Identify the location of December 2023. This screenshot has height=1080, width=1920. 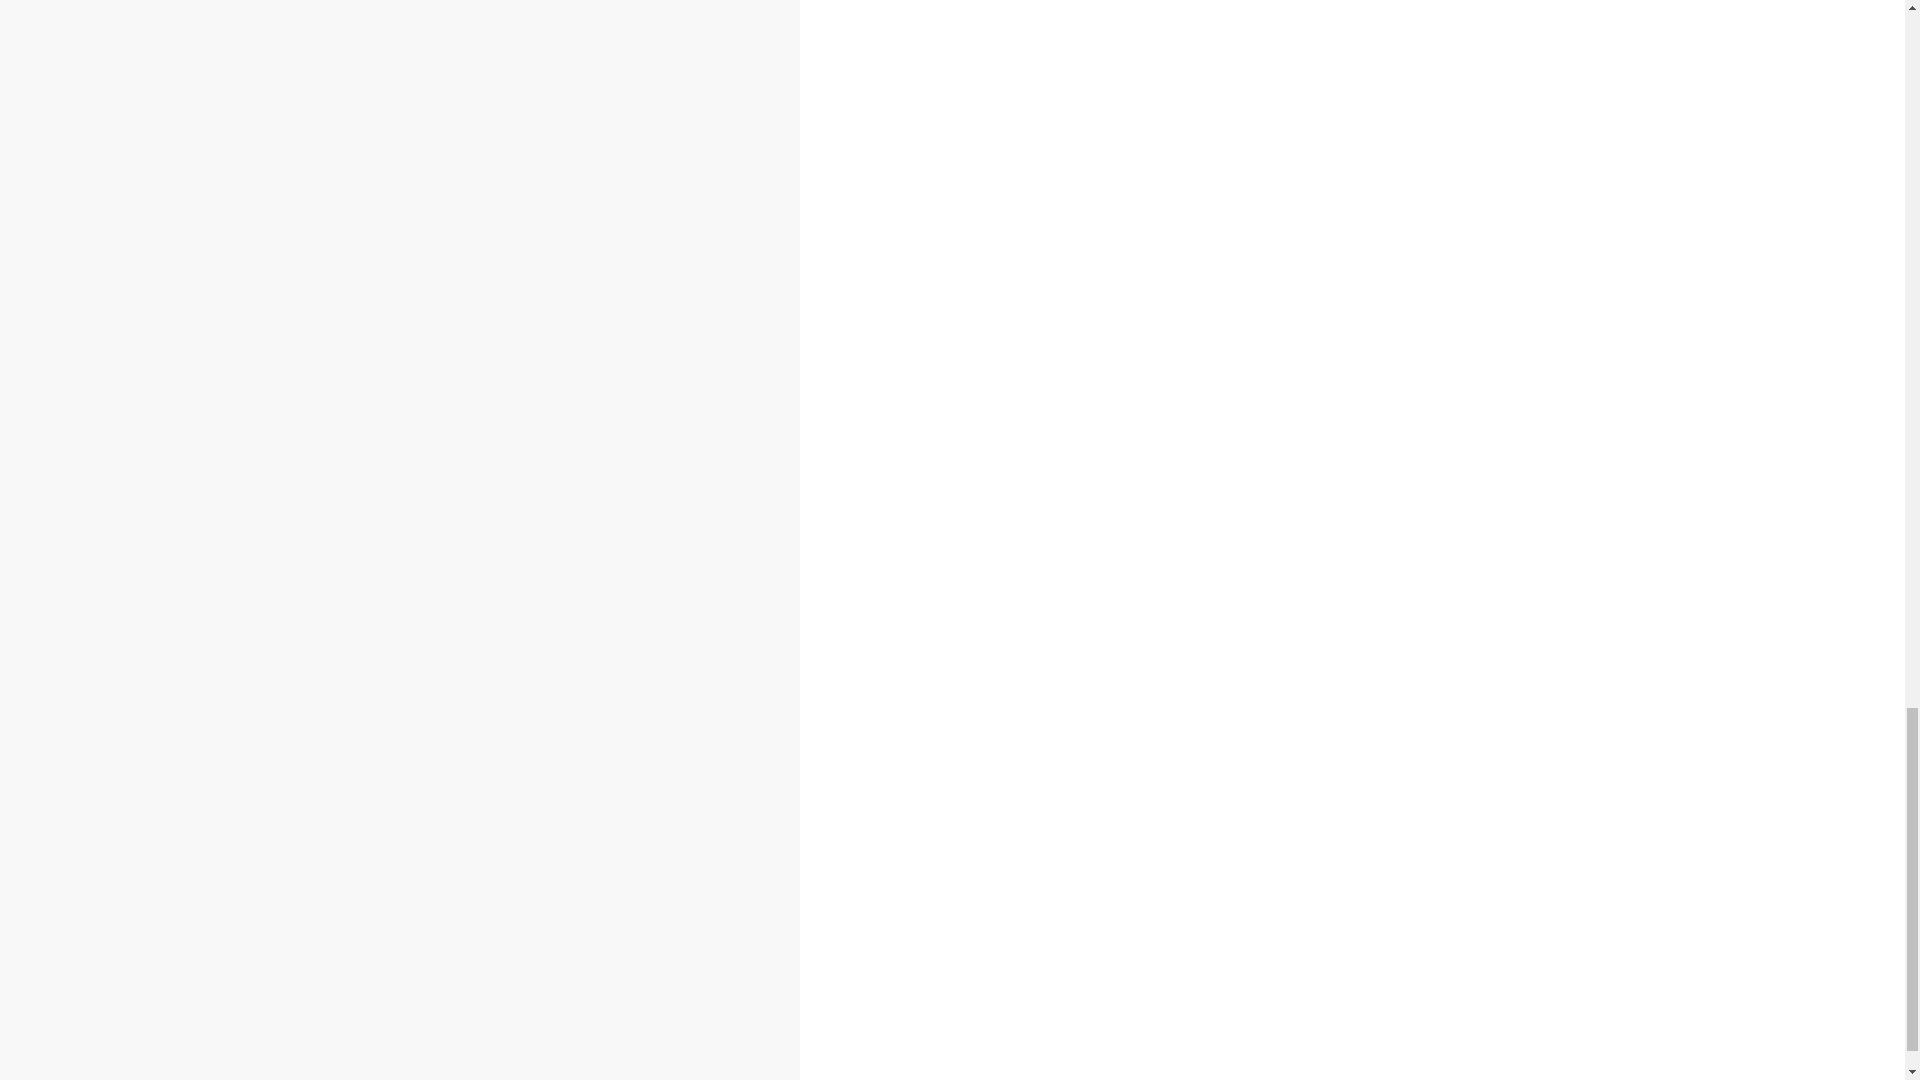
(376, 342).